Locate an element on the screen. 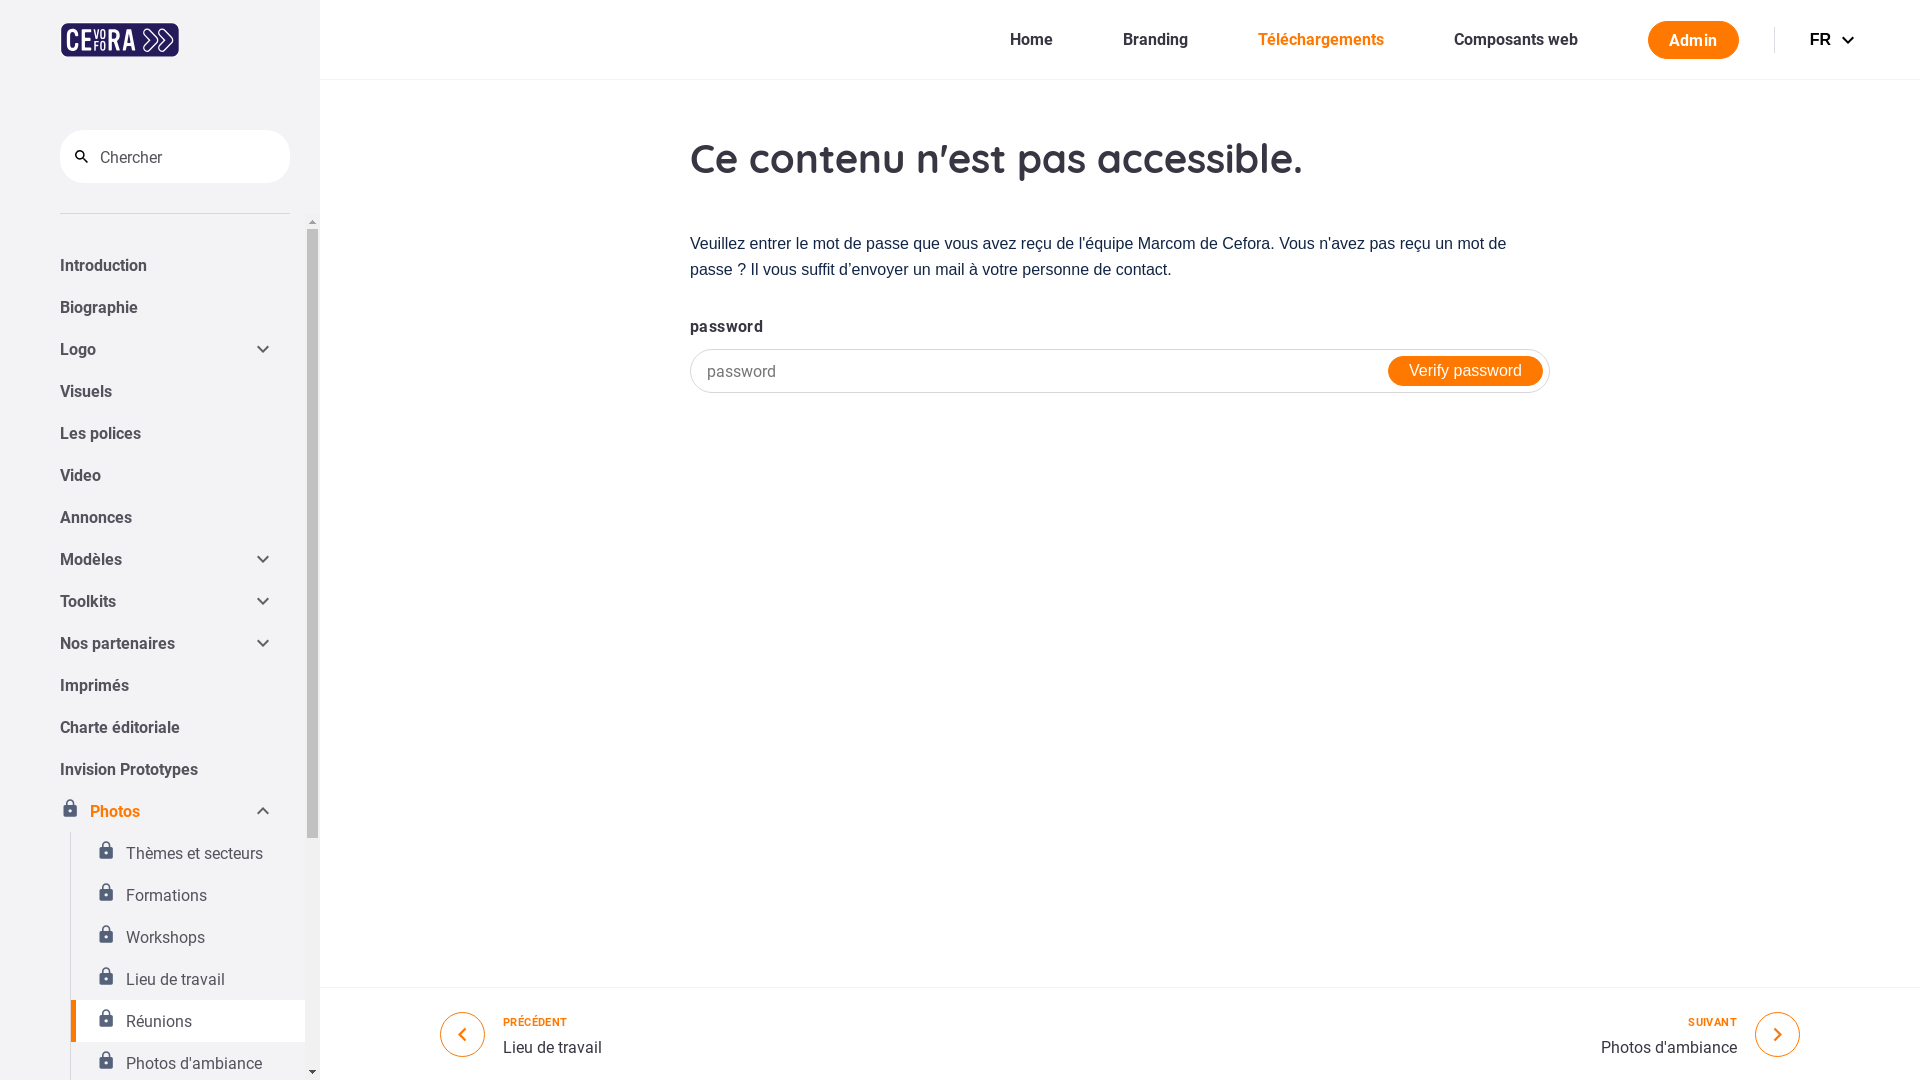 Image resolution: width=1920 pixels, height=1080 pixels. Biographie is located at coordinates (168, 307).